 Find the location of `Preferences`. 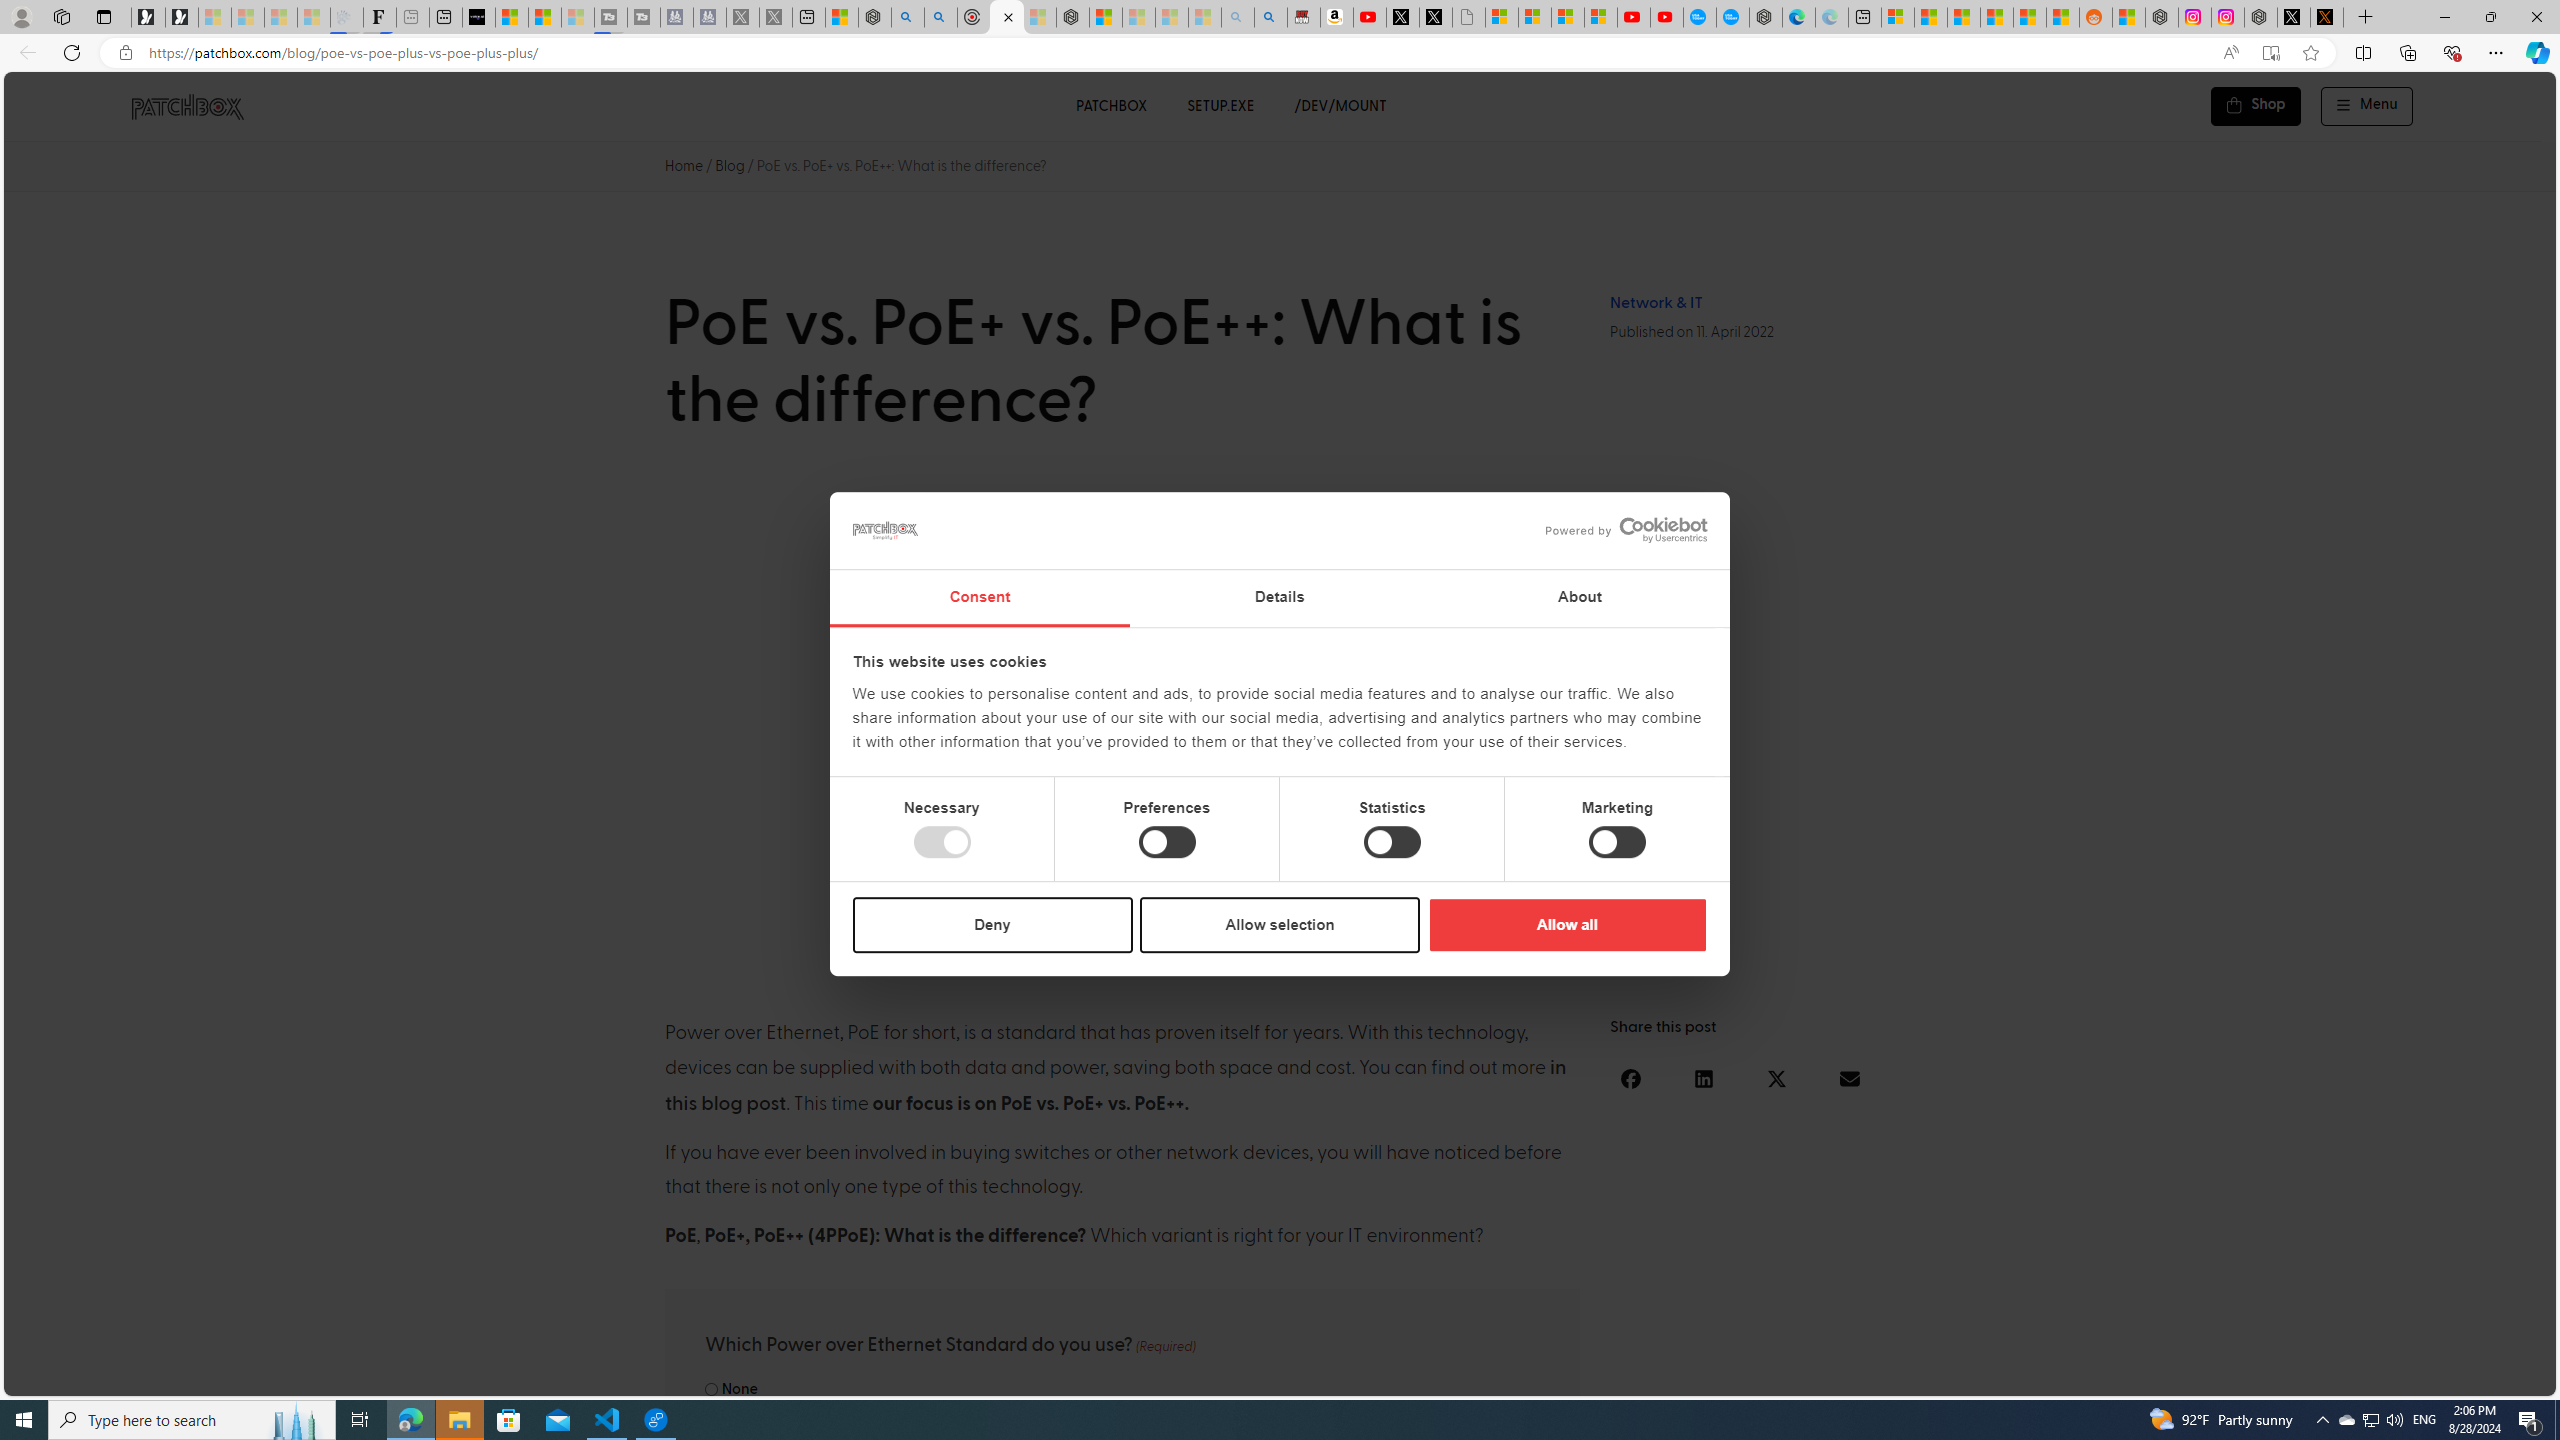

Preferences is located at coordinates (1167, 842).